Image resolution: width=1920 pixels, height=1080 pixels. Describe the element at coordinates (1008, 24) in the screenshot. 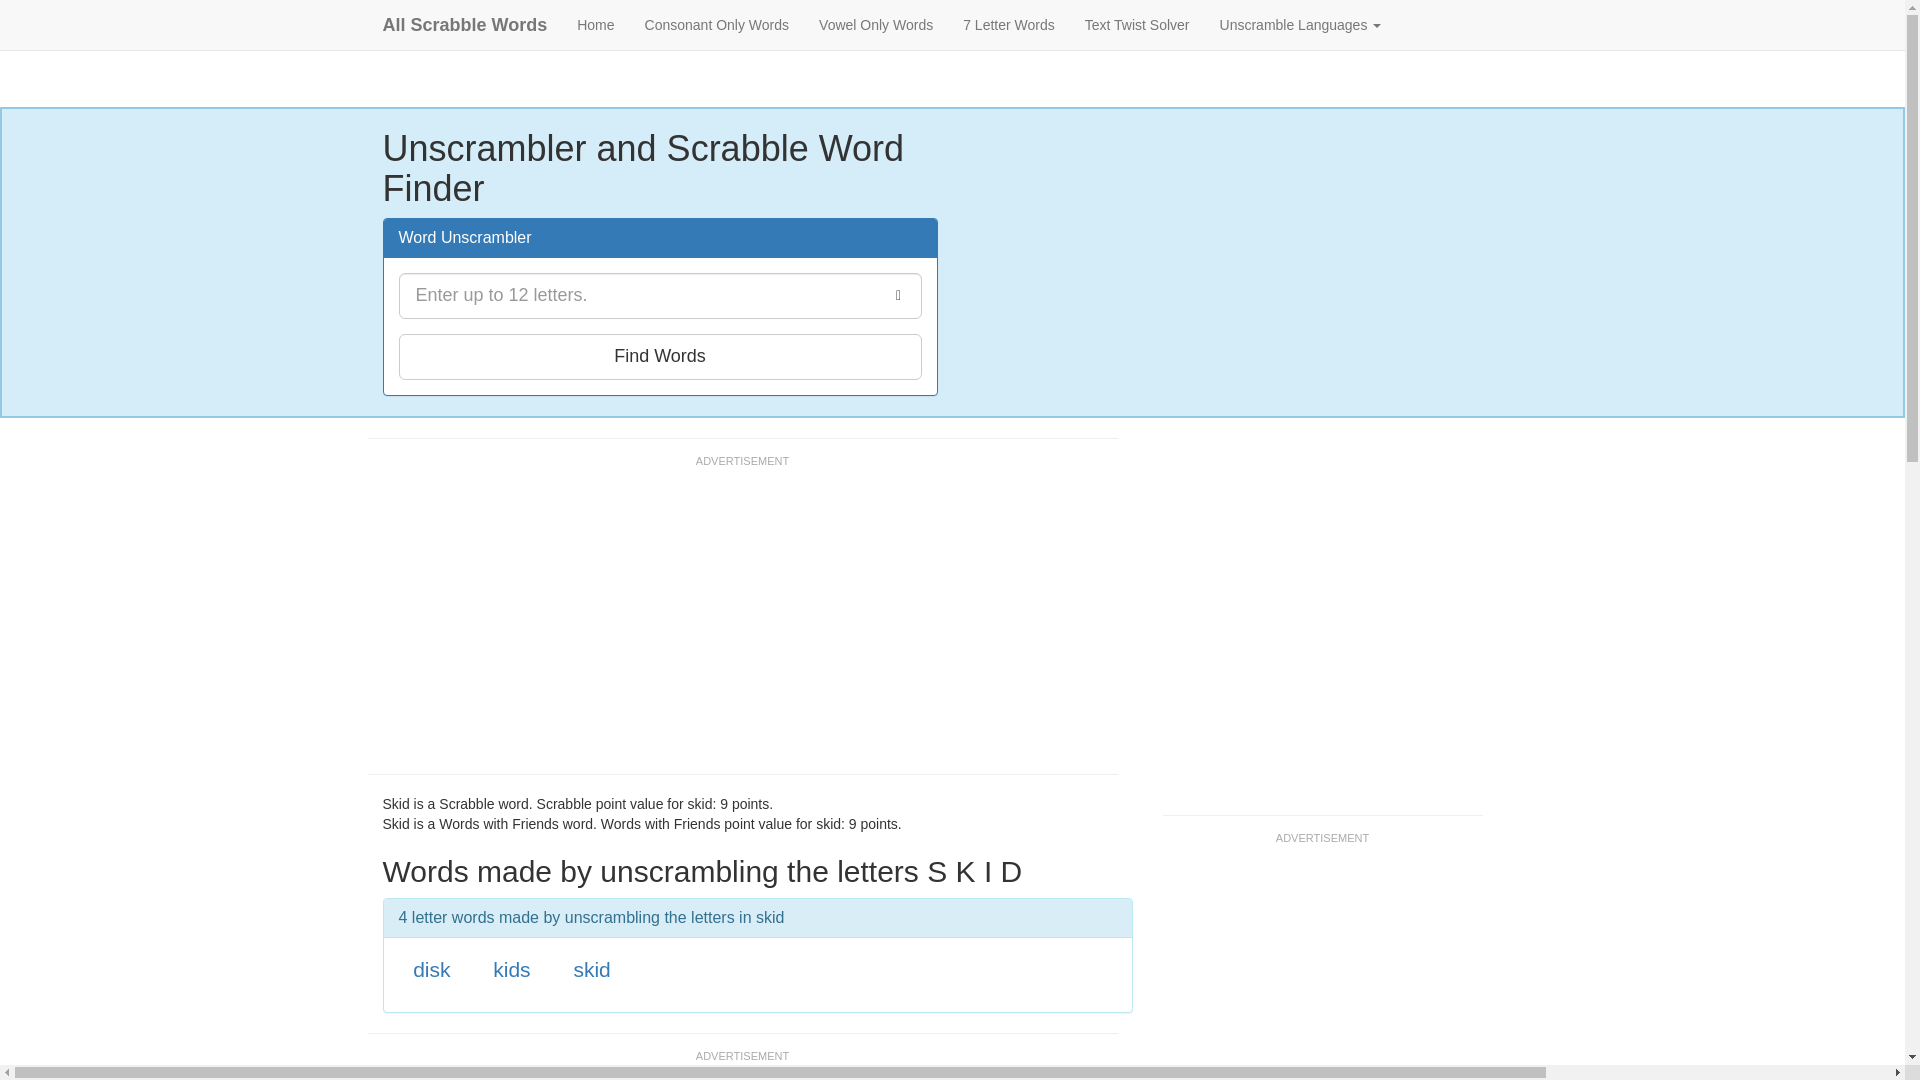

I see `7 Letter Words` at that location.